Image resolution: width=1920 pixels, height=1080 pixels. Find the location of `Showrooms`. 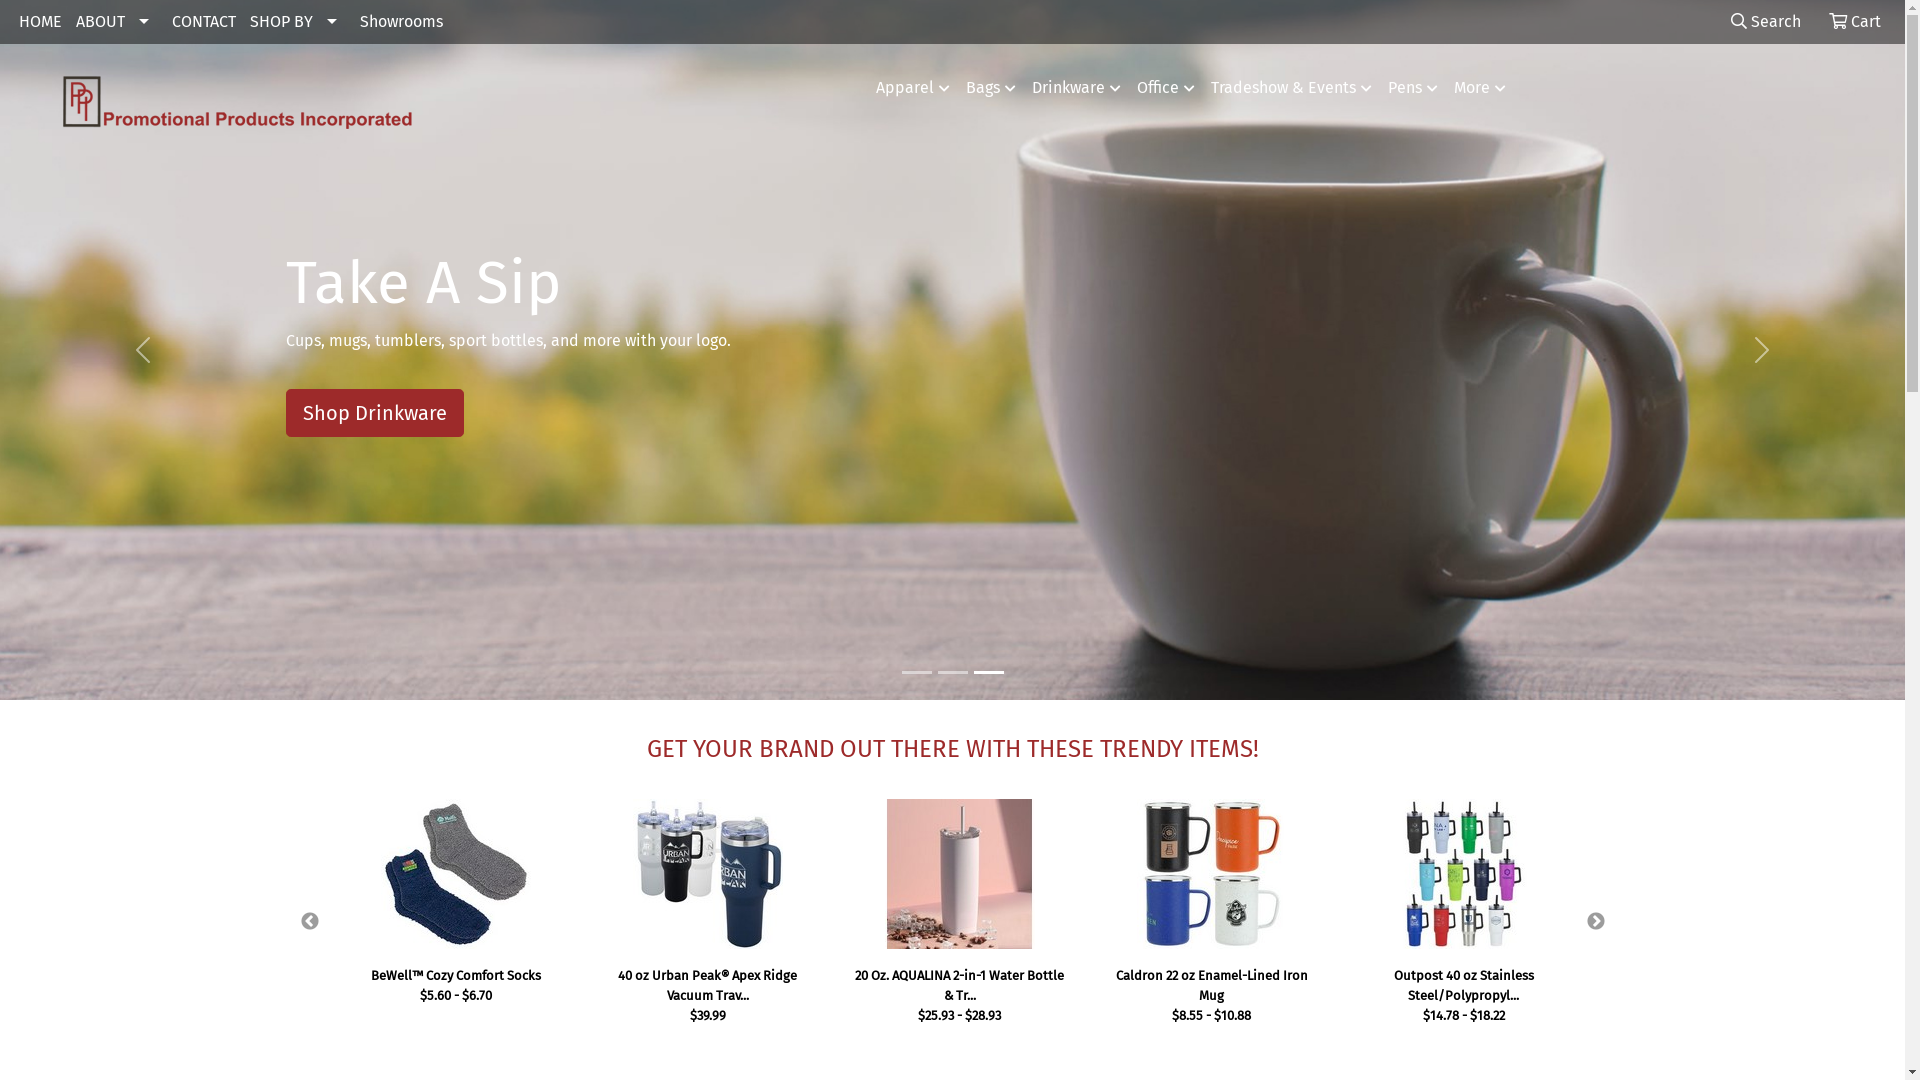

Showrooms is located at coordinates (402, 22).